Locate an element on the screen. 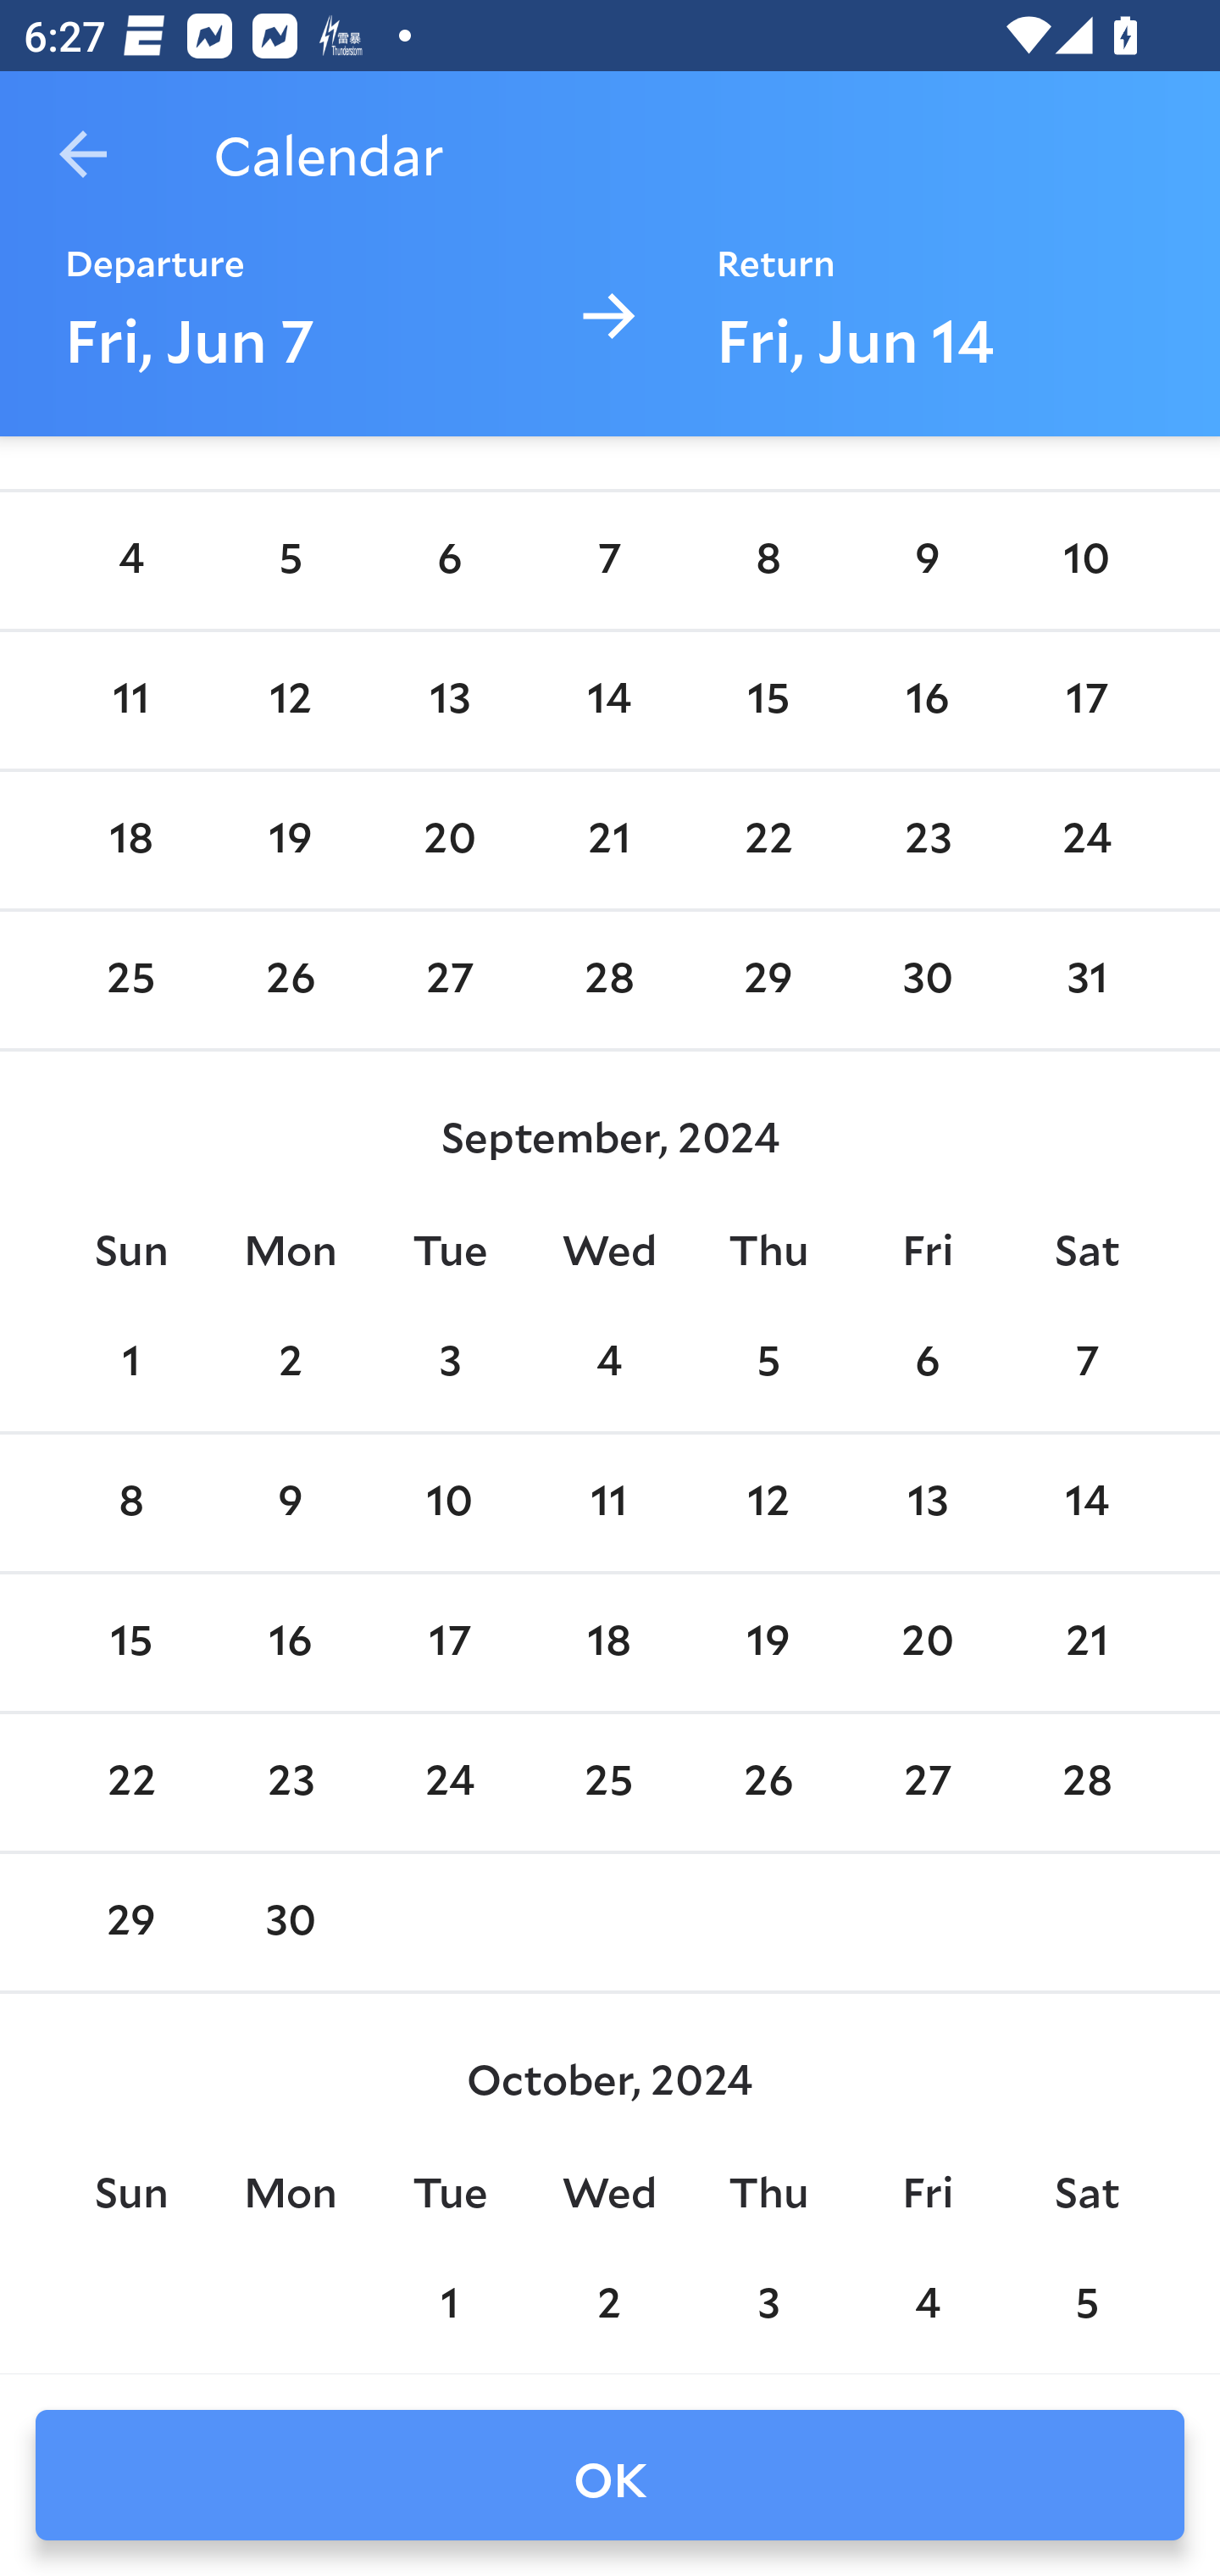  7 is located at coordinates (609, 561).